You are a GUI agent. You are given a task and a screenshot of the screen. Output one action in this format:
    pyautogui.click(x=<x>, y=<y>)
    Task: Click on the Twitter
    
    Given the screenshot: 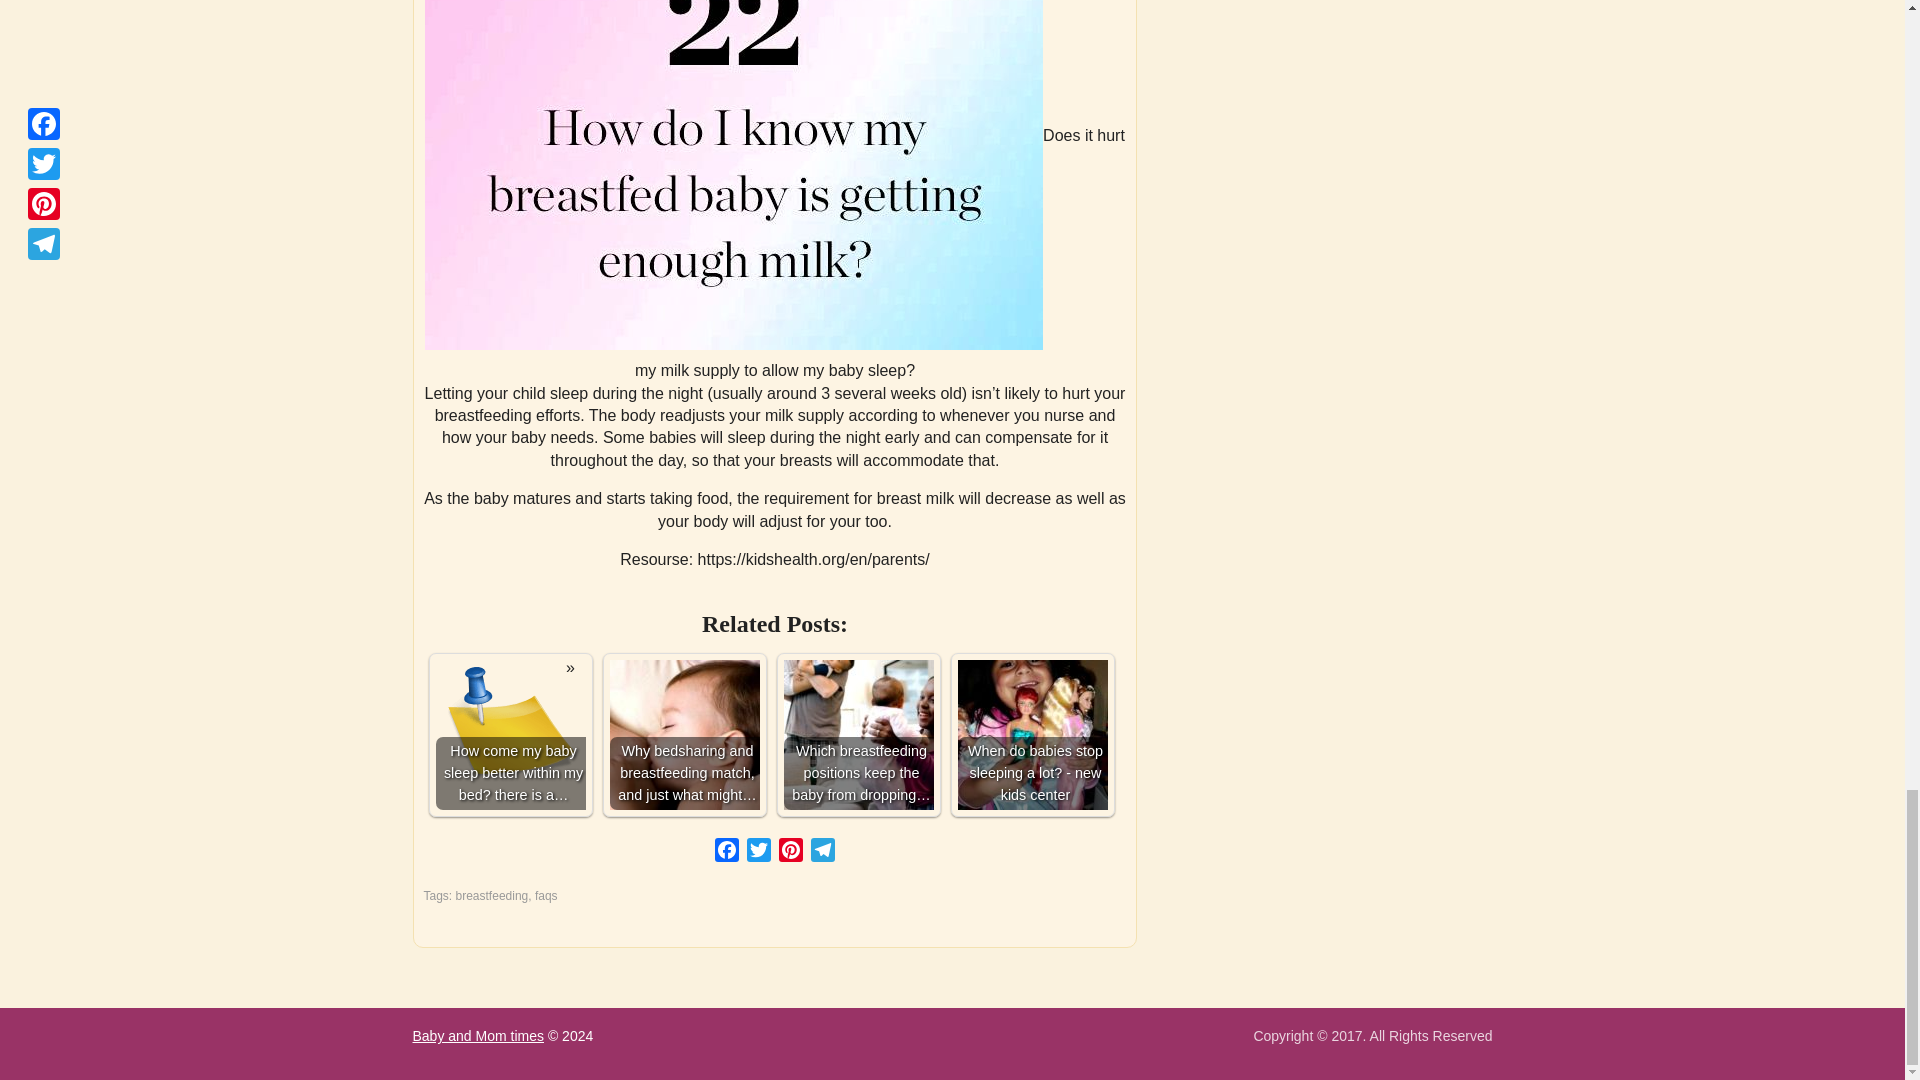 What is the action you would take?
    pyautogui.click(x=759, y=854)
    